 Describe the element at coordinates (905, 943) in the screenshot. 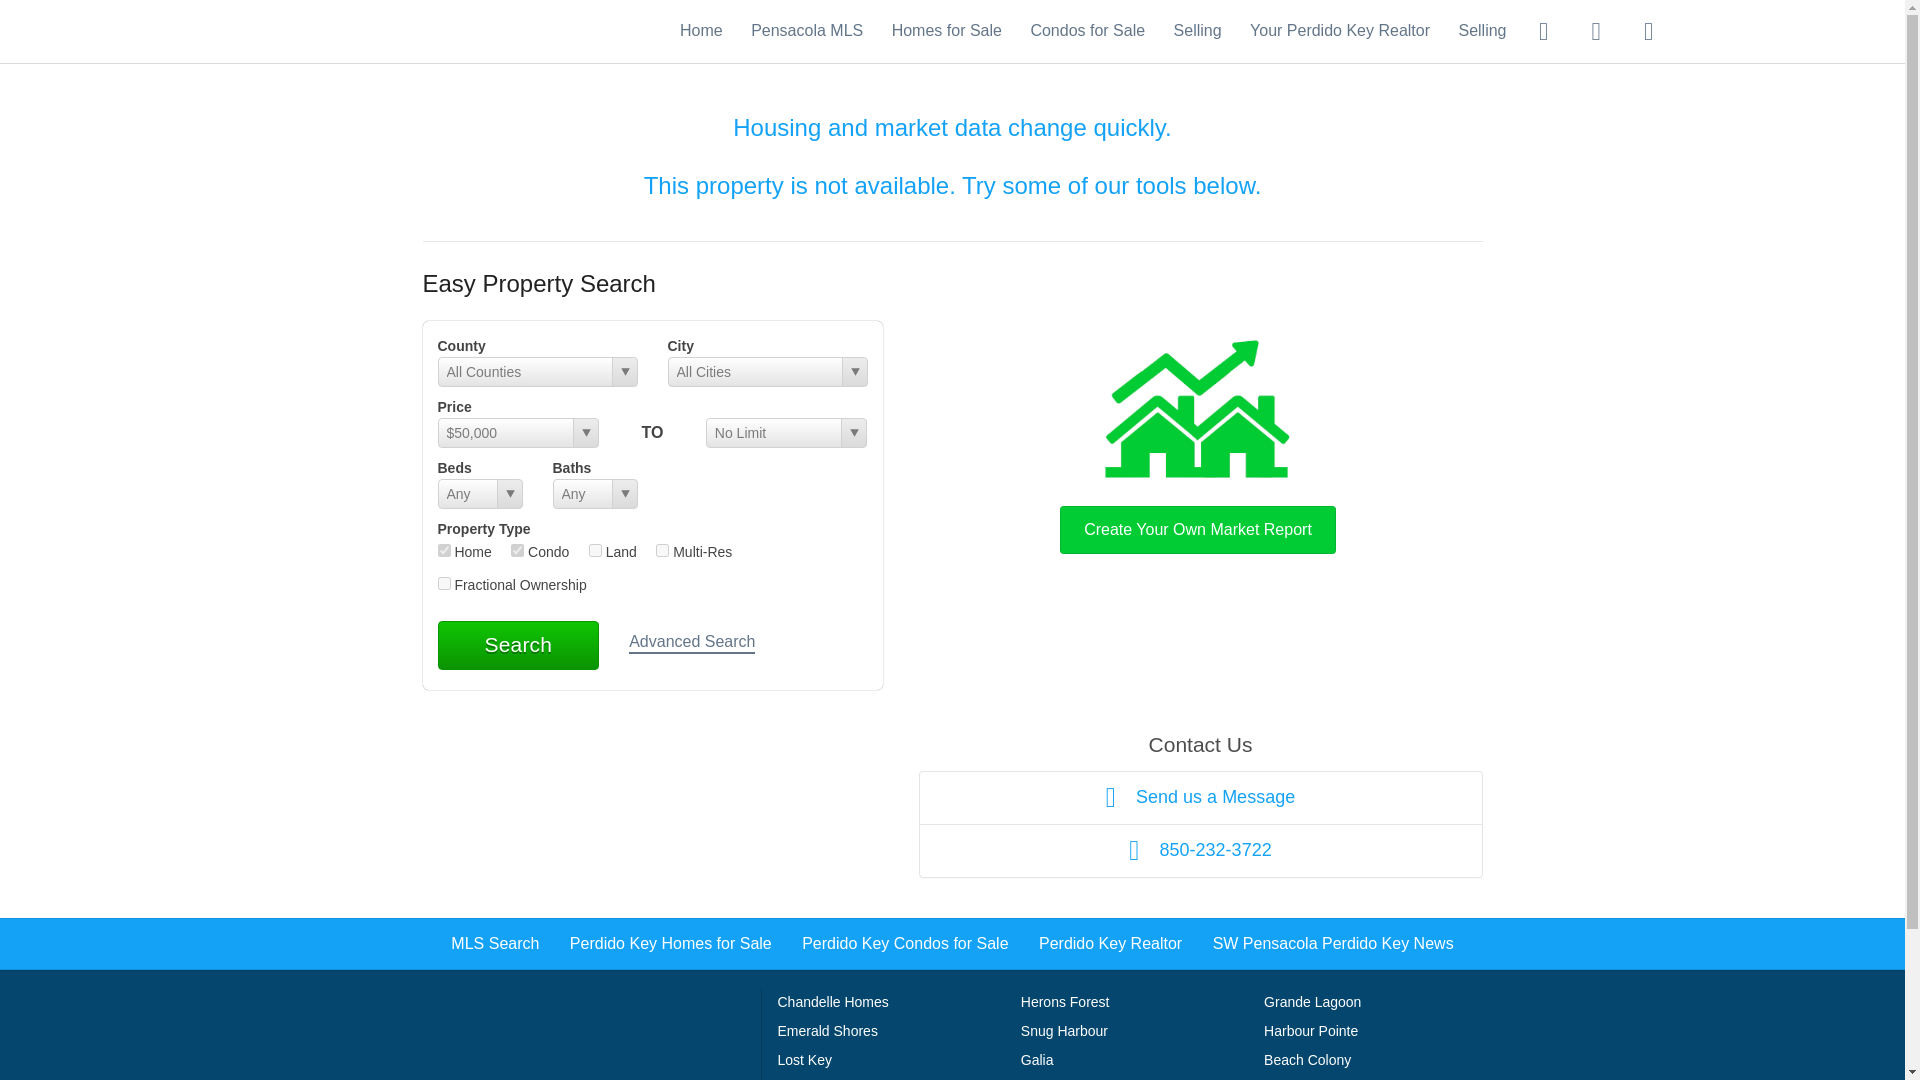

I see `Perdido Key Condos for Sale` at that location.